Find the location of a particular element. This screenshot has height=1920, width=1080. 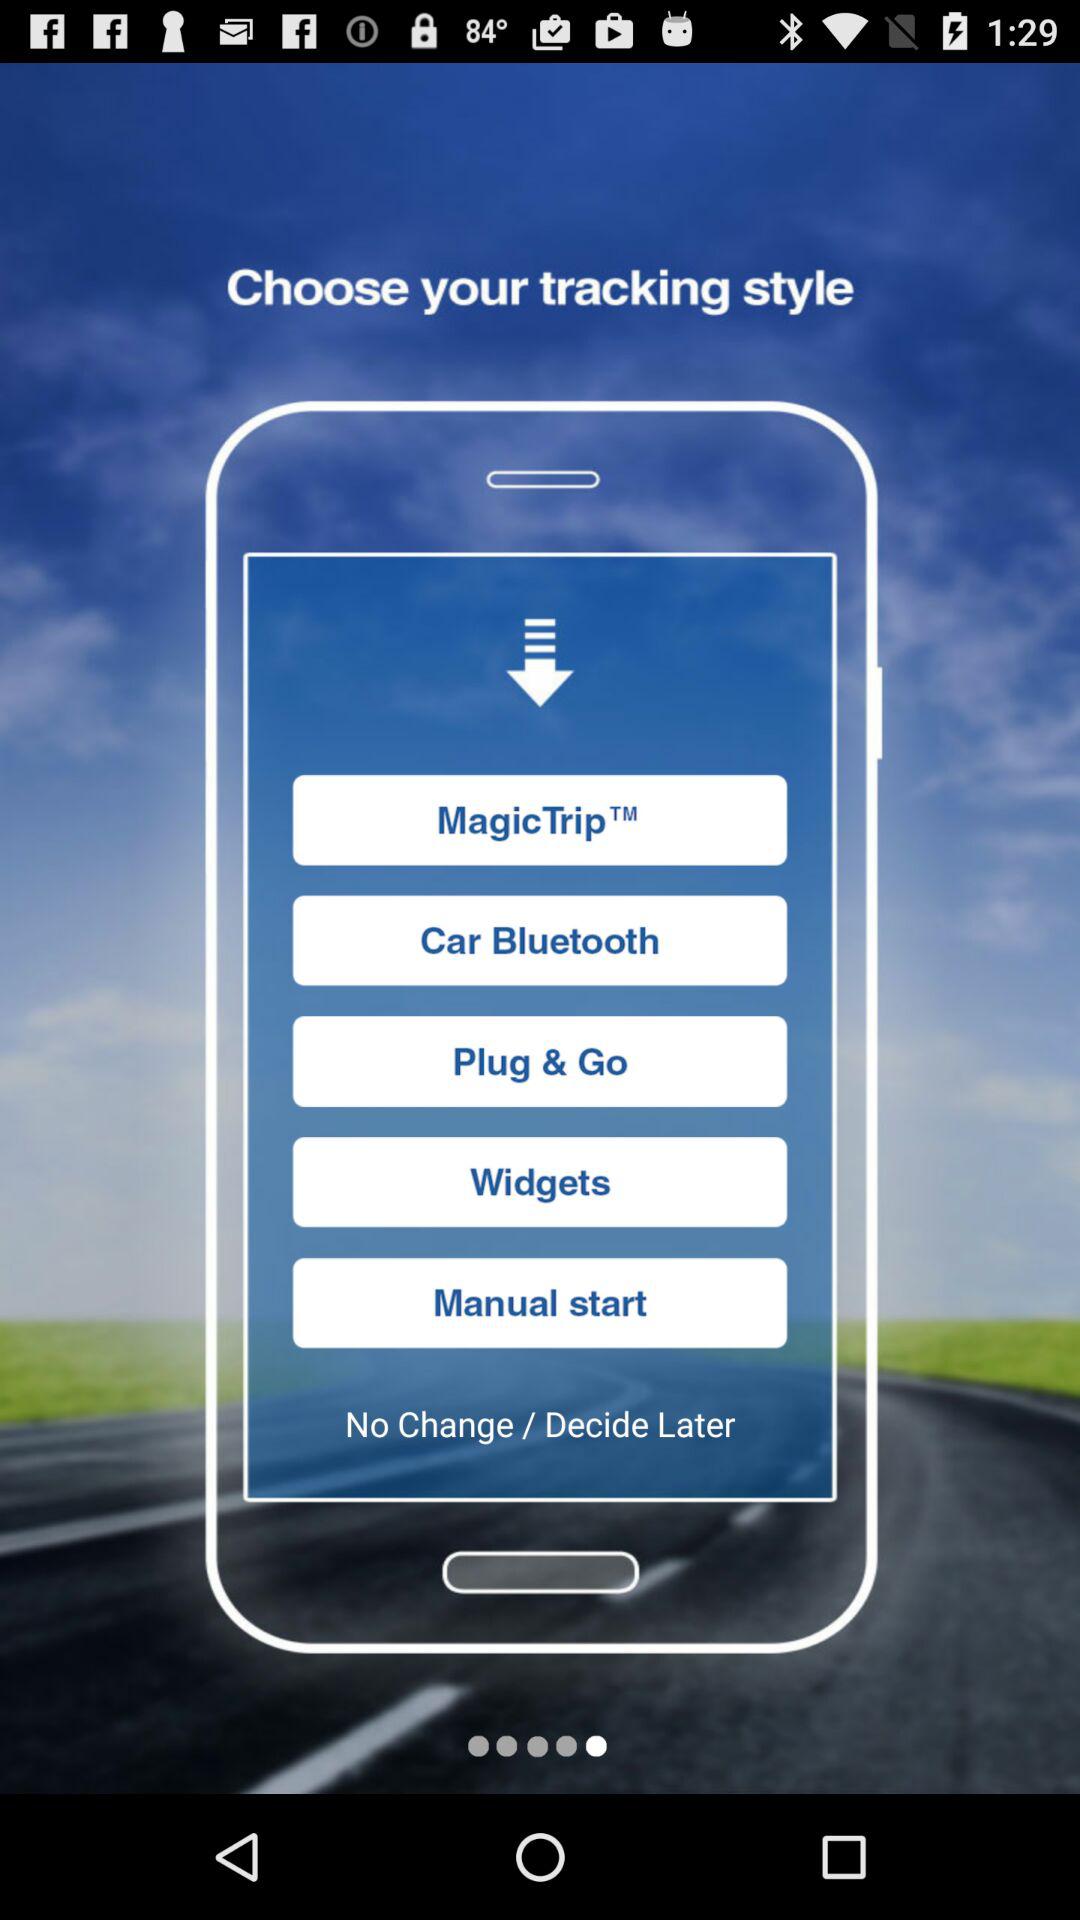

plug and go is located at coordinates (540, 1062).